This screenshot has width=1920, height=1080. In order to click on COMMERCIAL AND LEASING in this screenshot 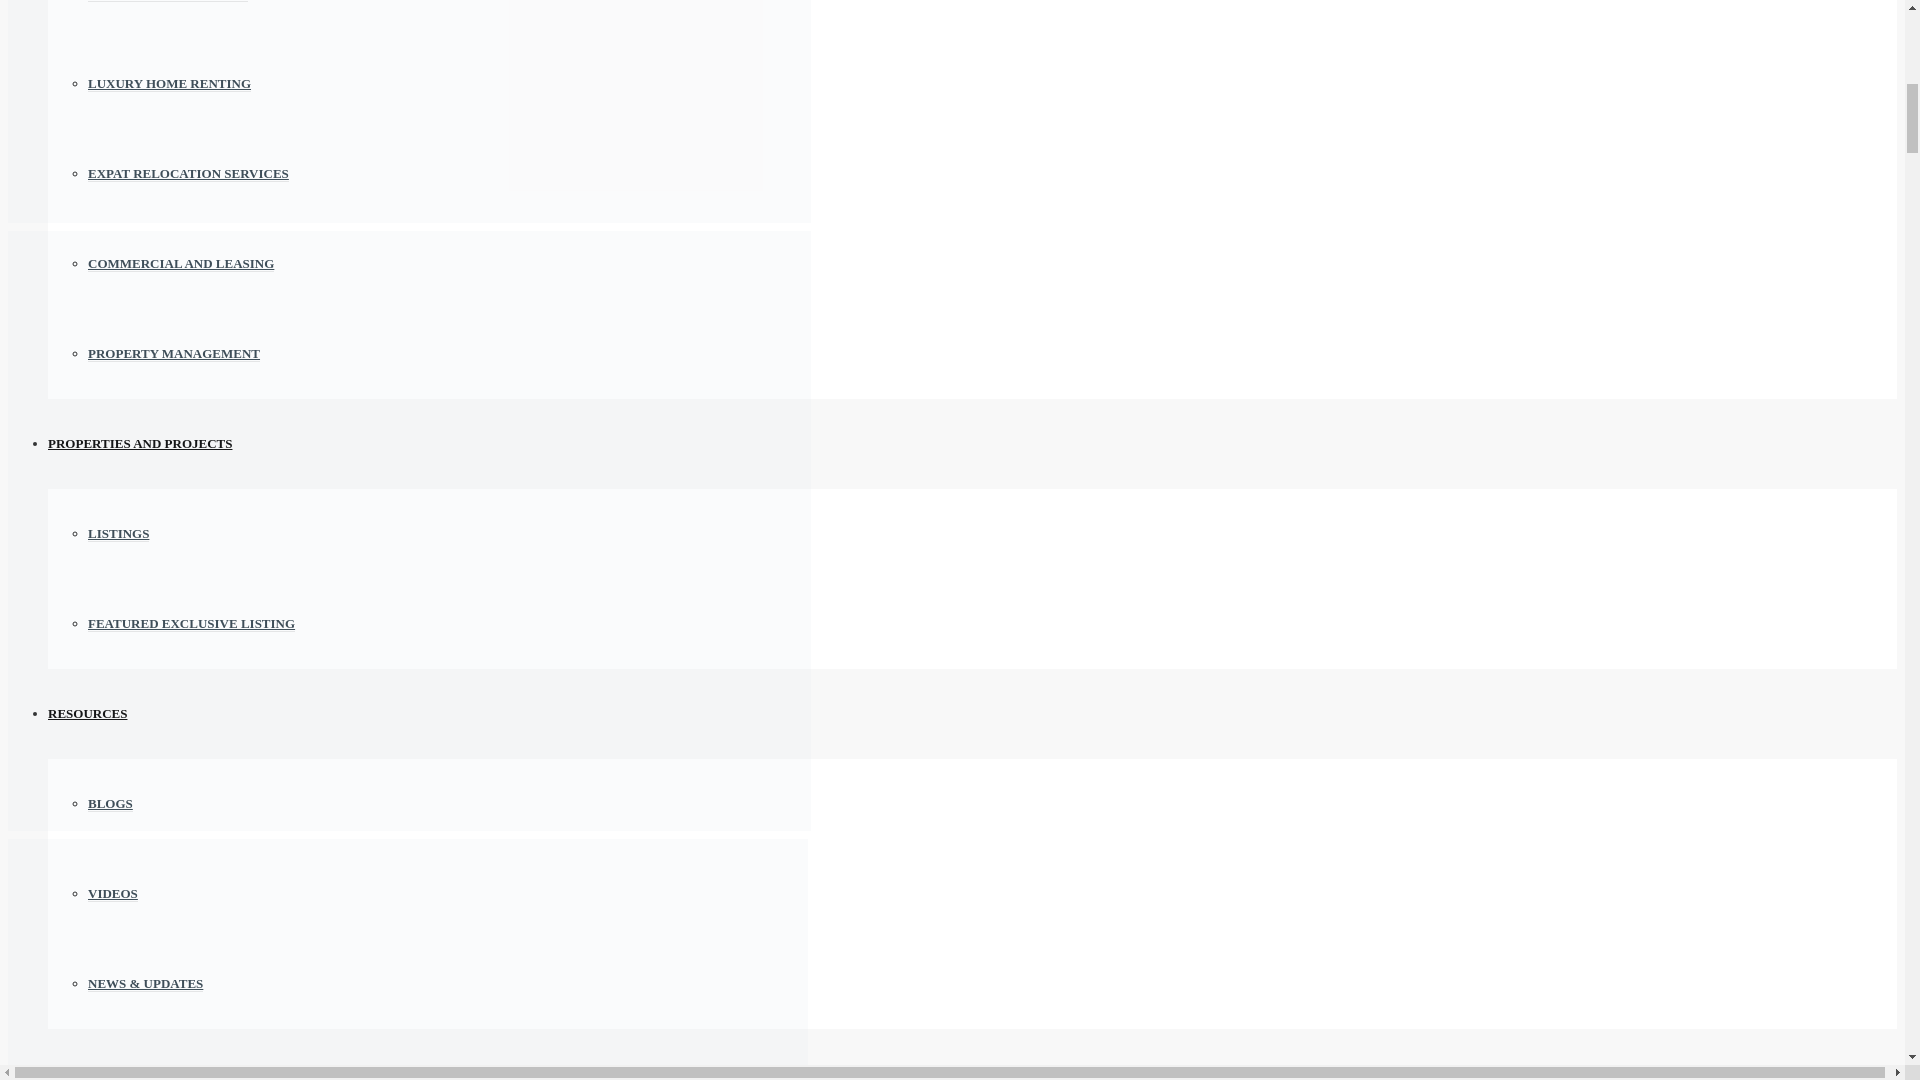, I will do `click(181, 264)`.